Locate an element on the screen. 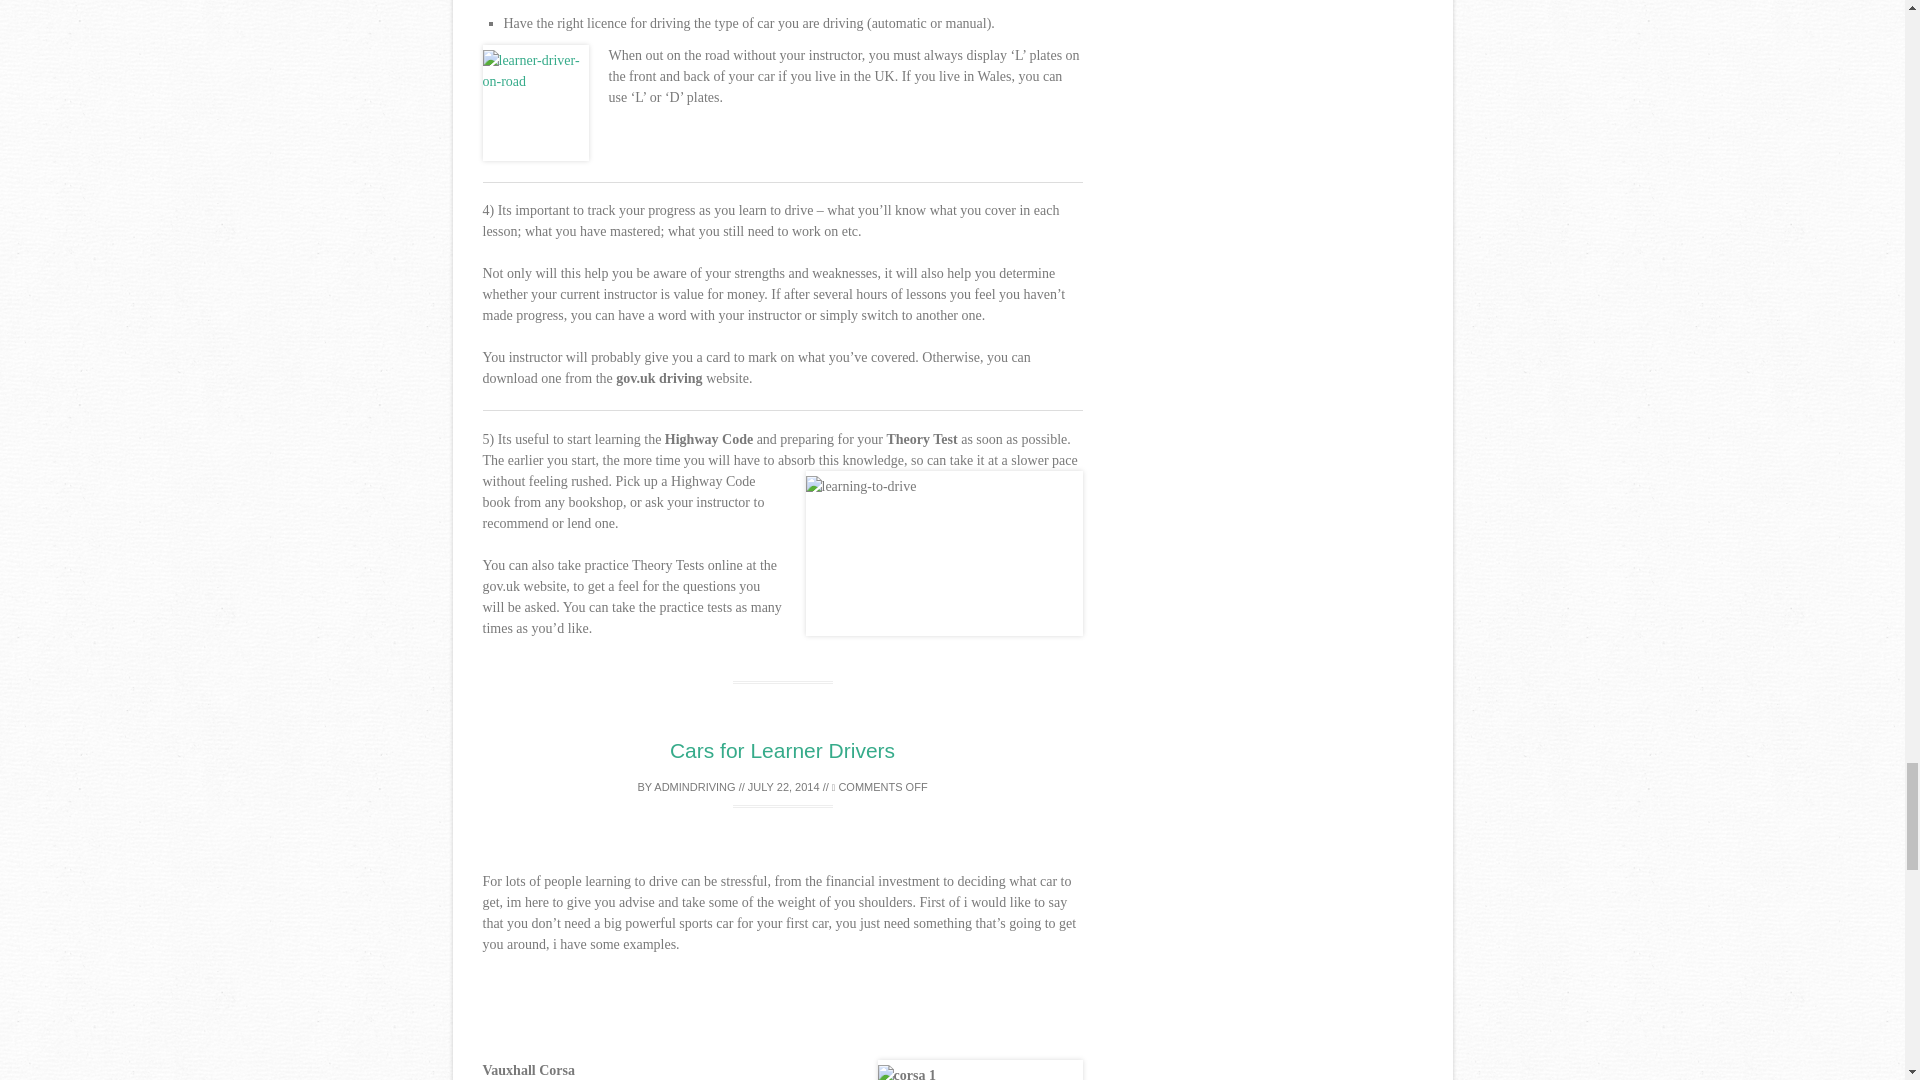  Cars for Learner Drivers is located at coordinates (782, 750).